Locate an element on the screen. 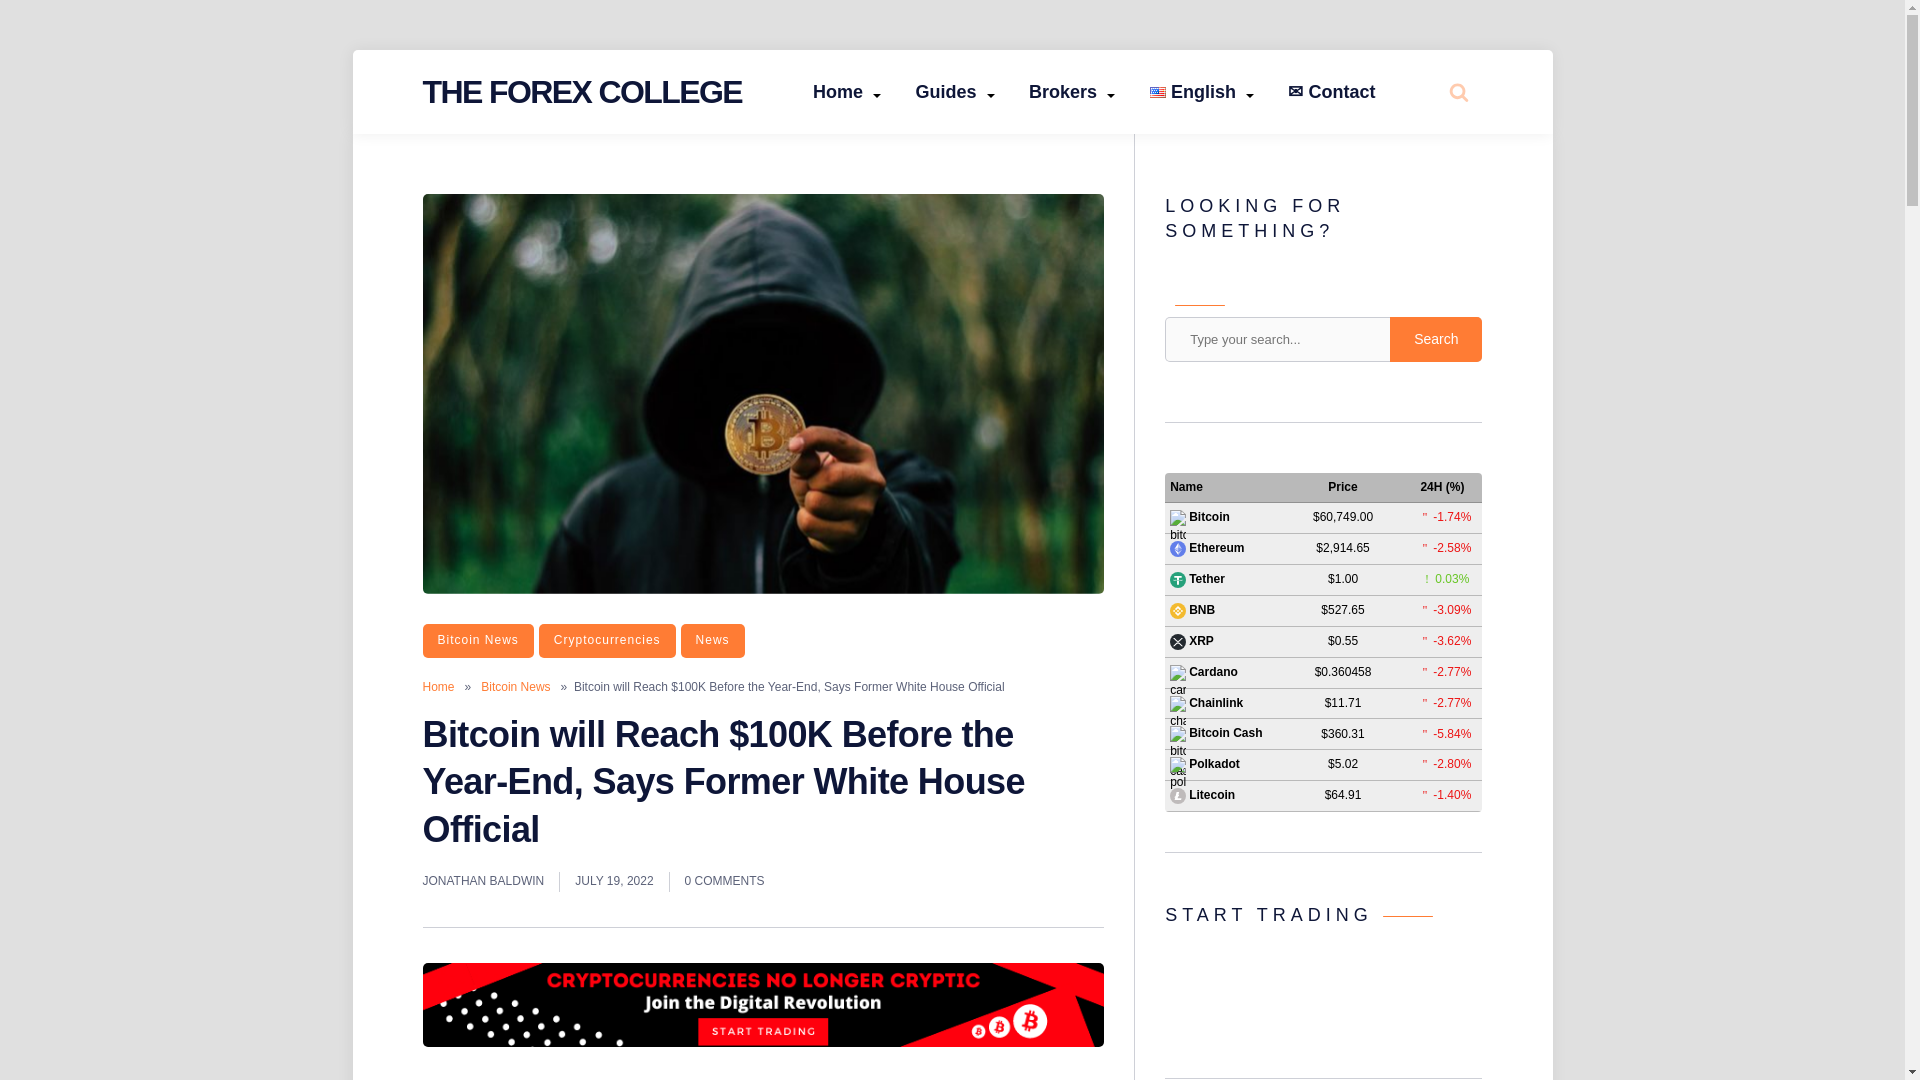 This screenshot has width=1920, height=1080. Search is located at coordinates (1416, 168).